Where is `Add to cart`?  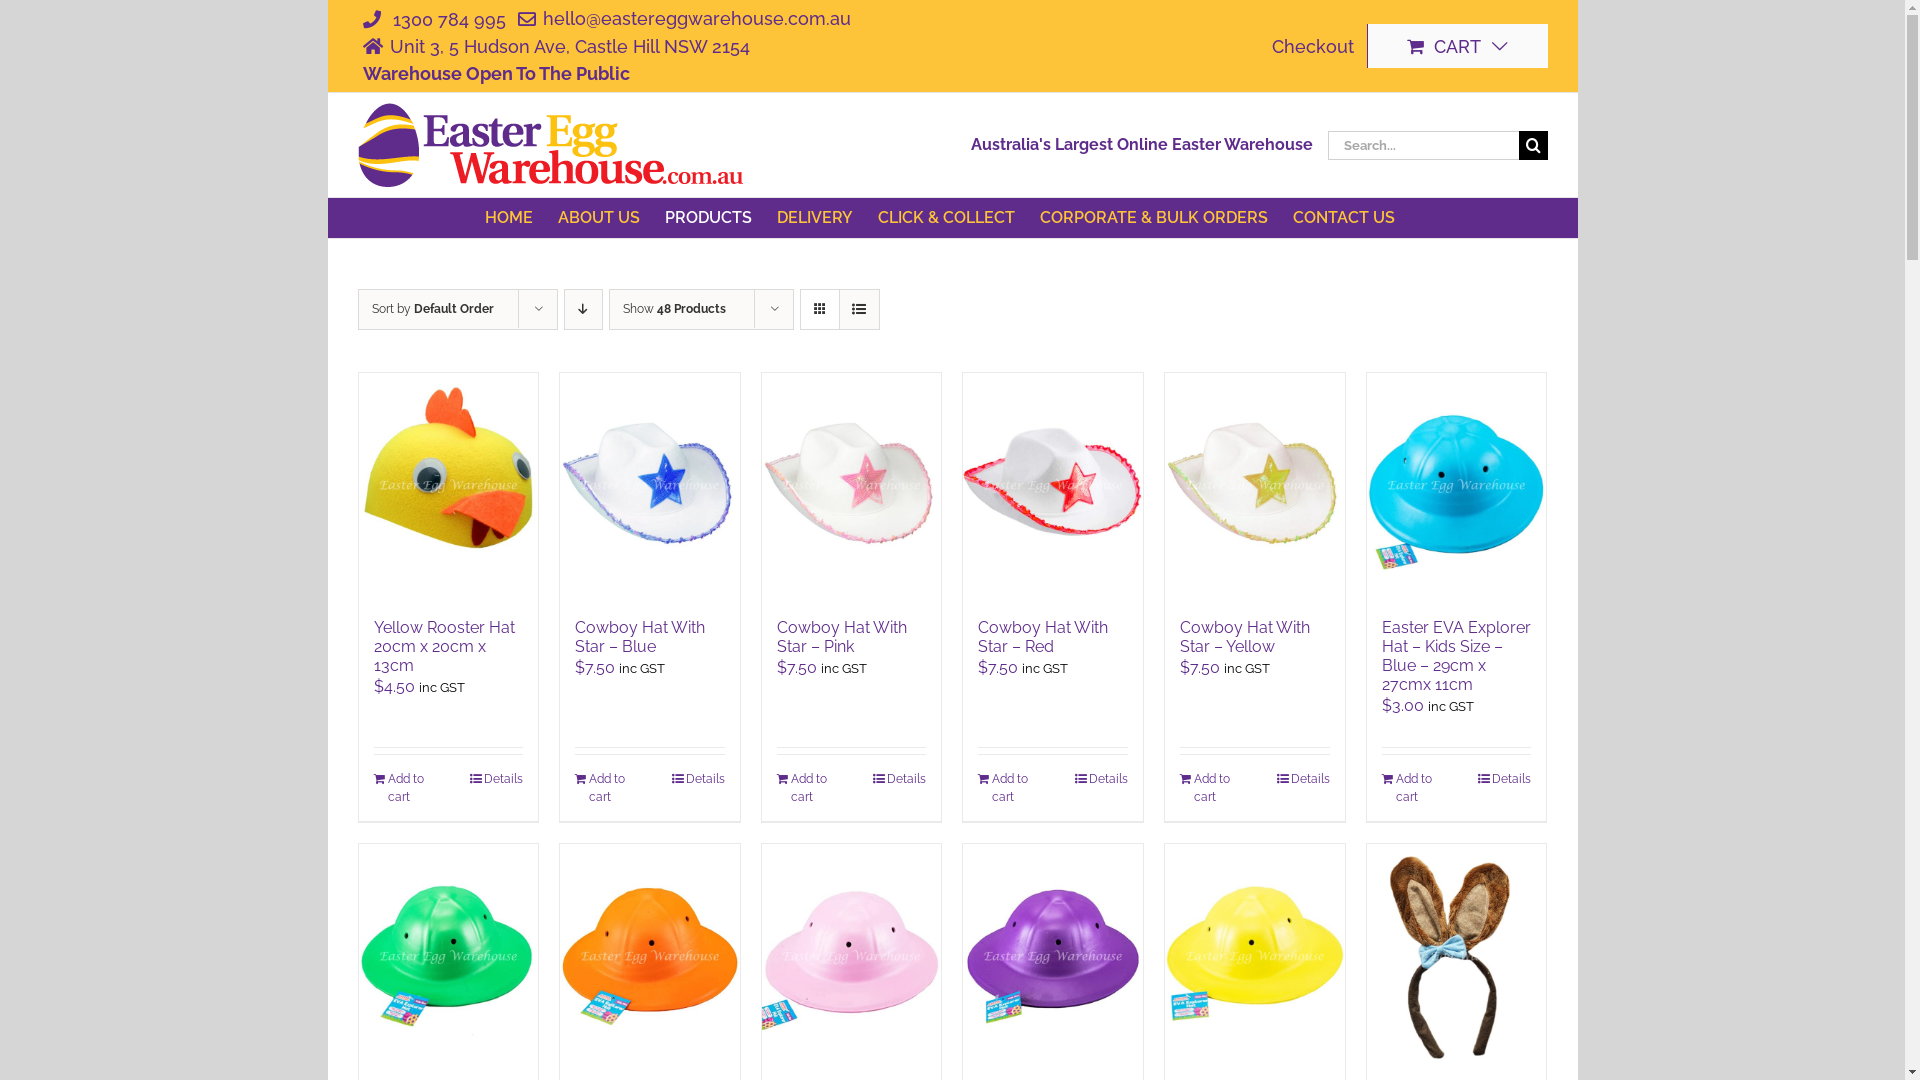
Add to cart is located at coordinates (1014, 788).